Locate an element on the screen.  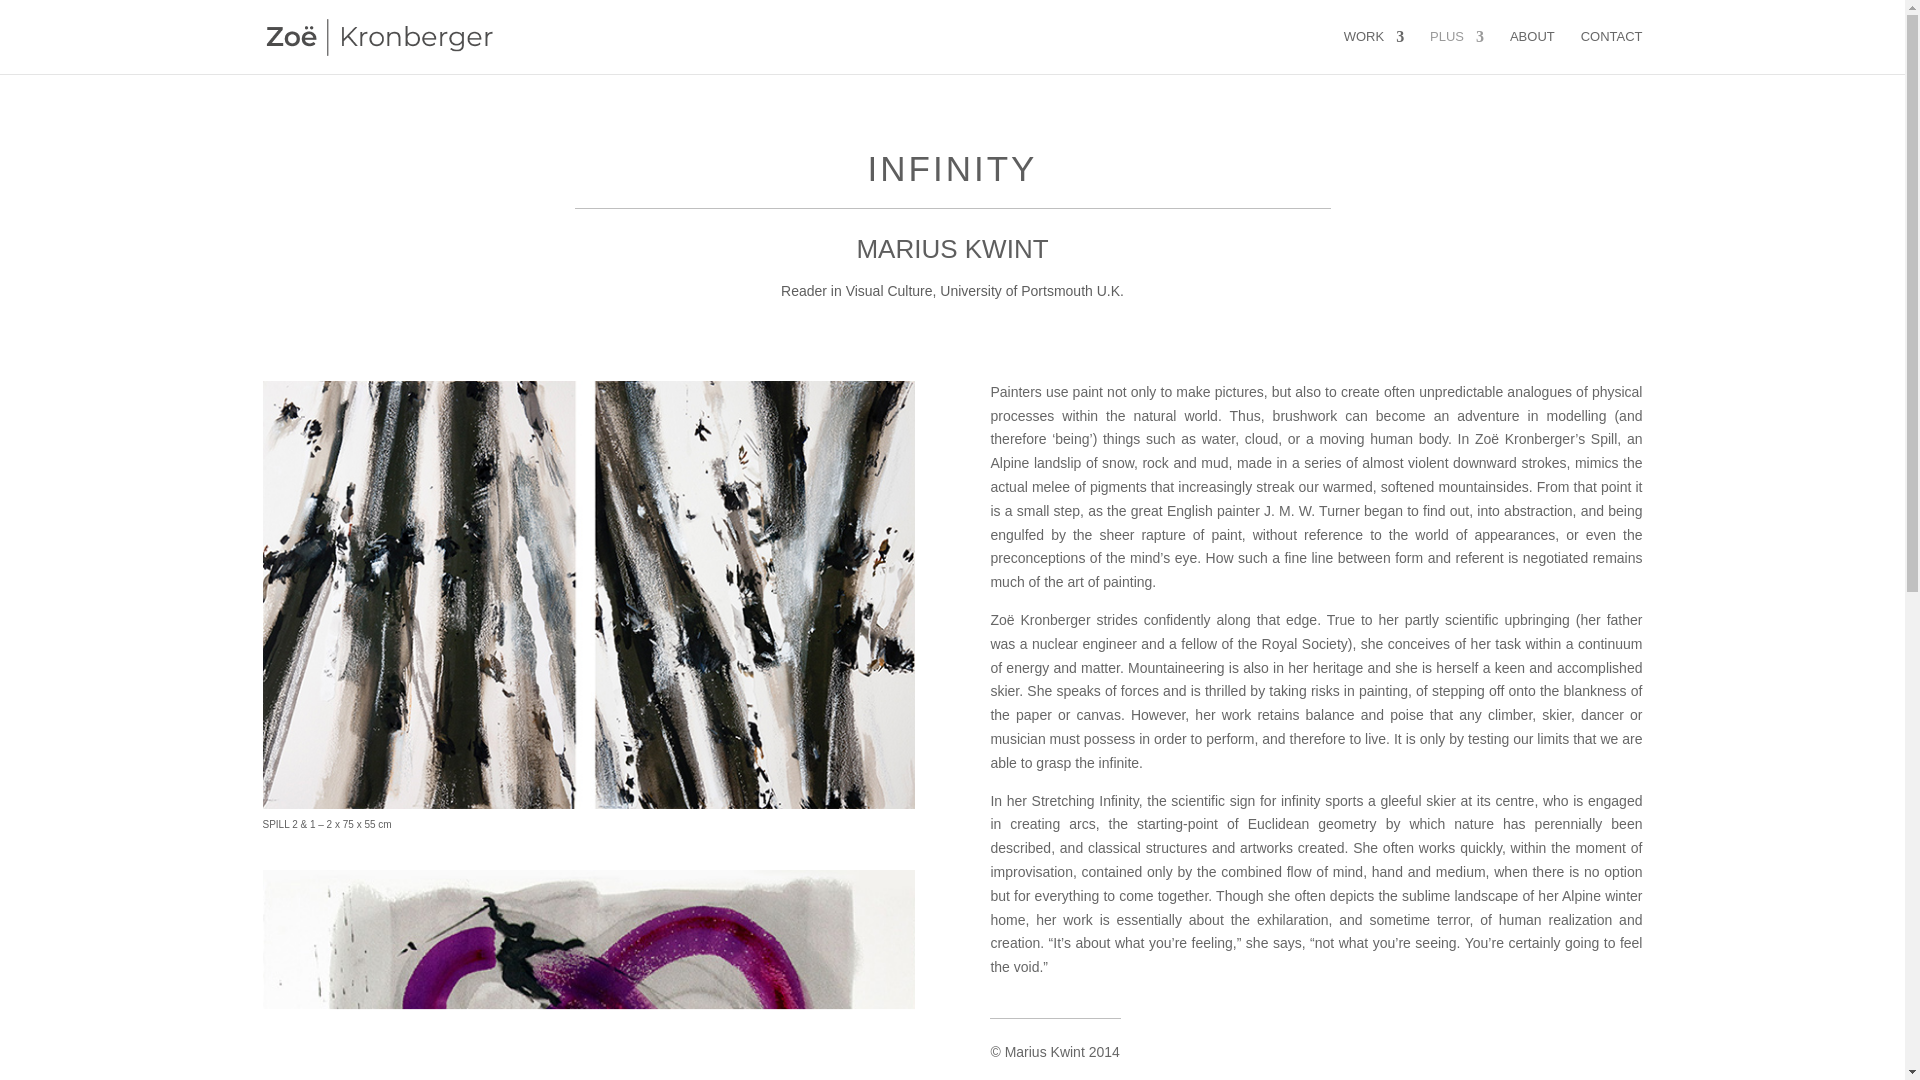
WORK is located at coordinates (1374, 52).